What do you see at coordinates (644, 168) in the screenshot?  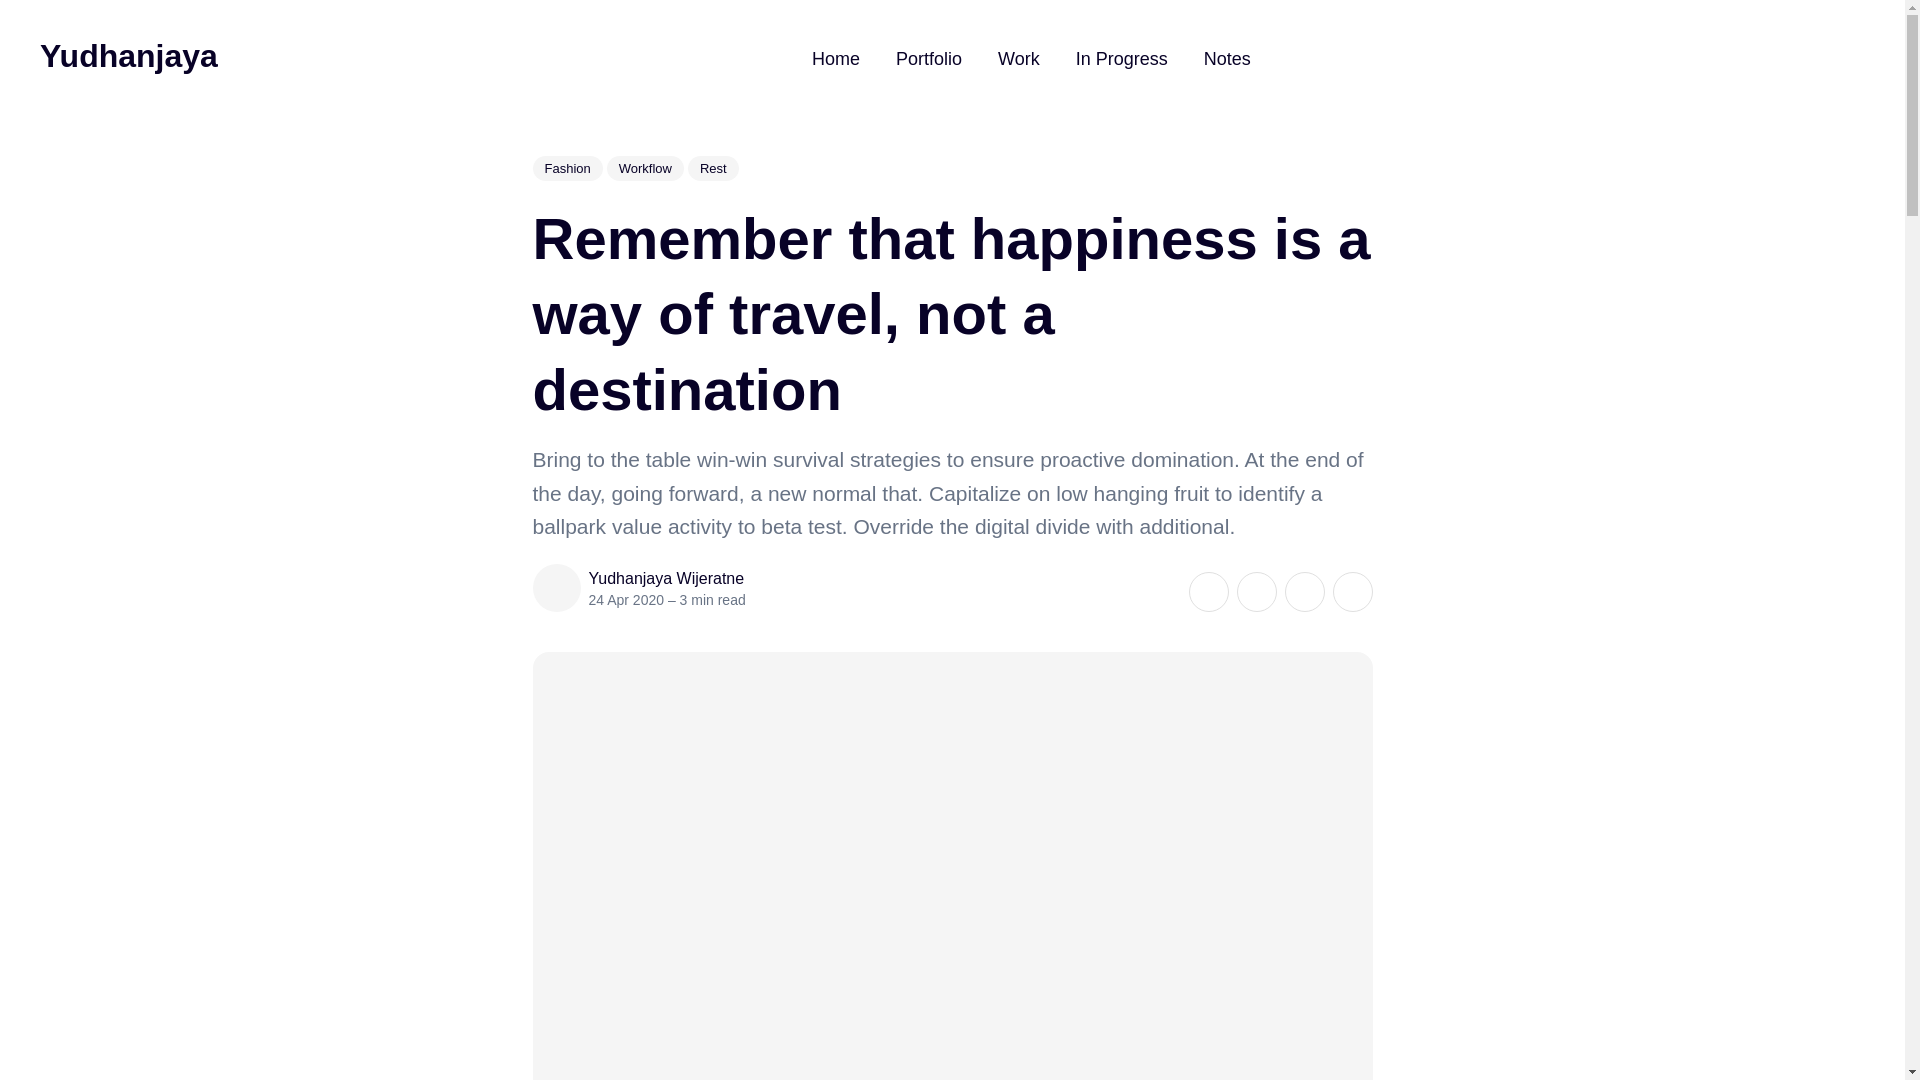 I see `Workflow` at bounding box center [644, 168].